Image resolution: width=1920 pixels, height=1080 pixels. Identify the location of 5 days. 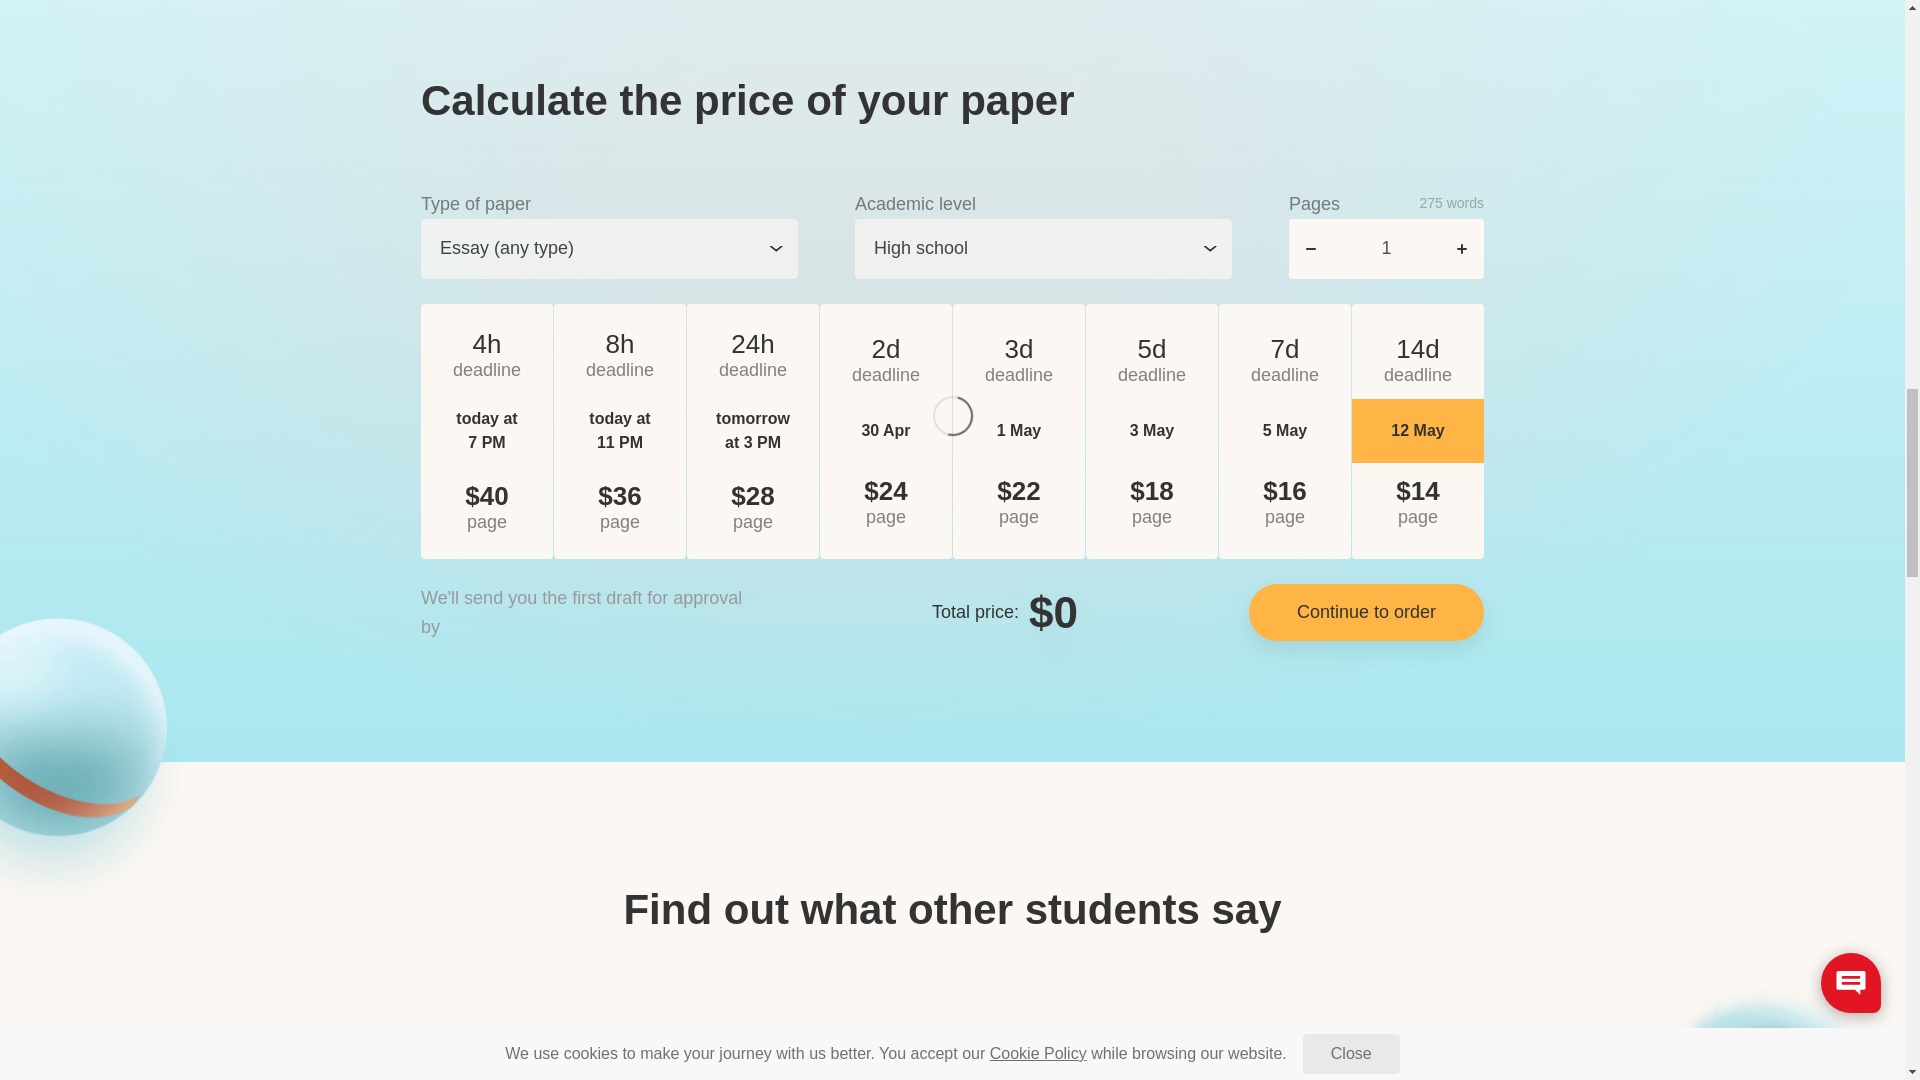
(1152, 360).